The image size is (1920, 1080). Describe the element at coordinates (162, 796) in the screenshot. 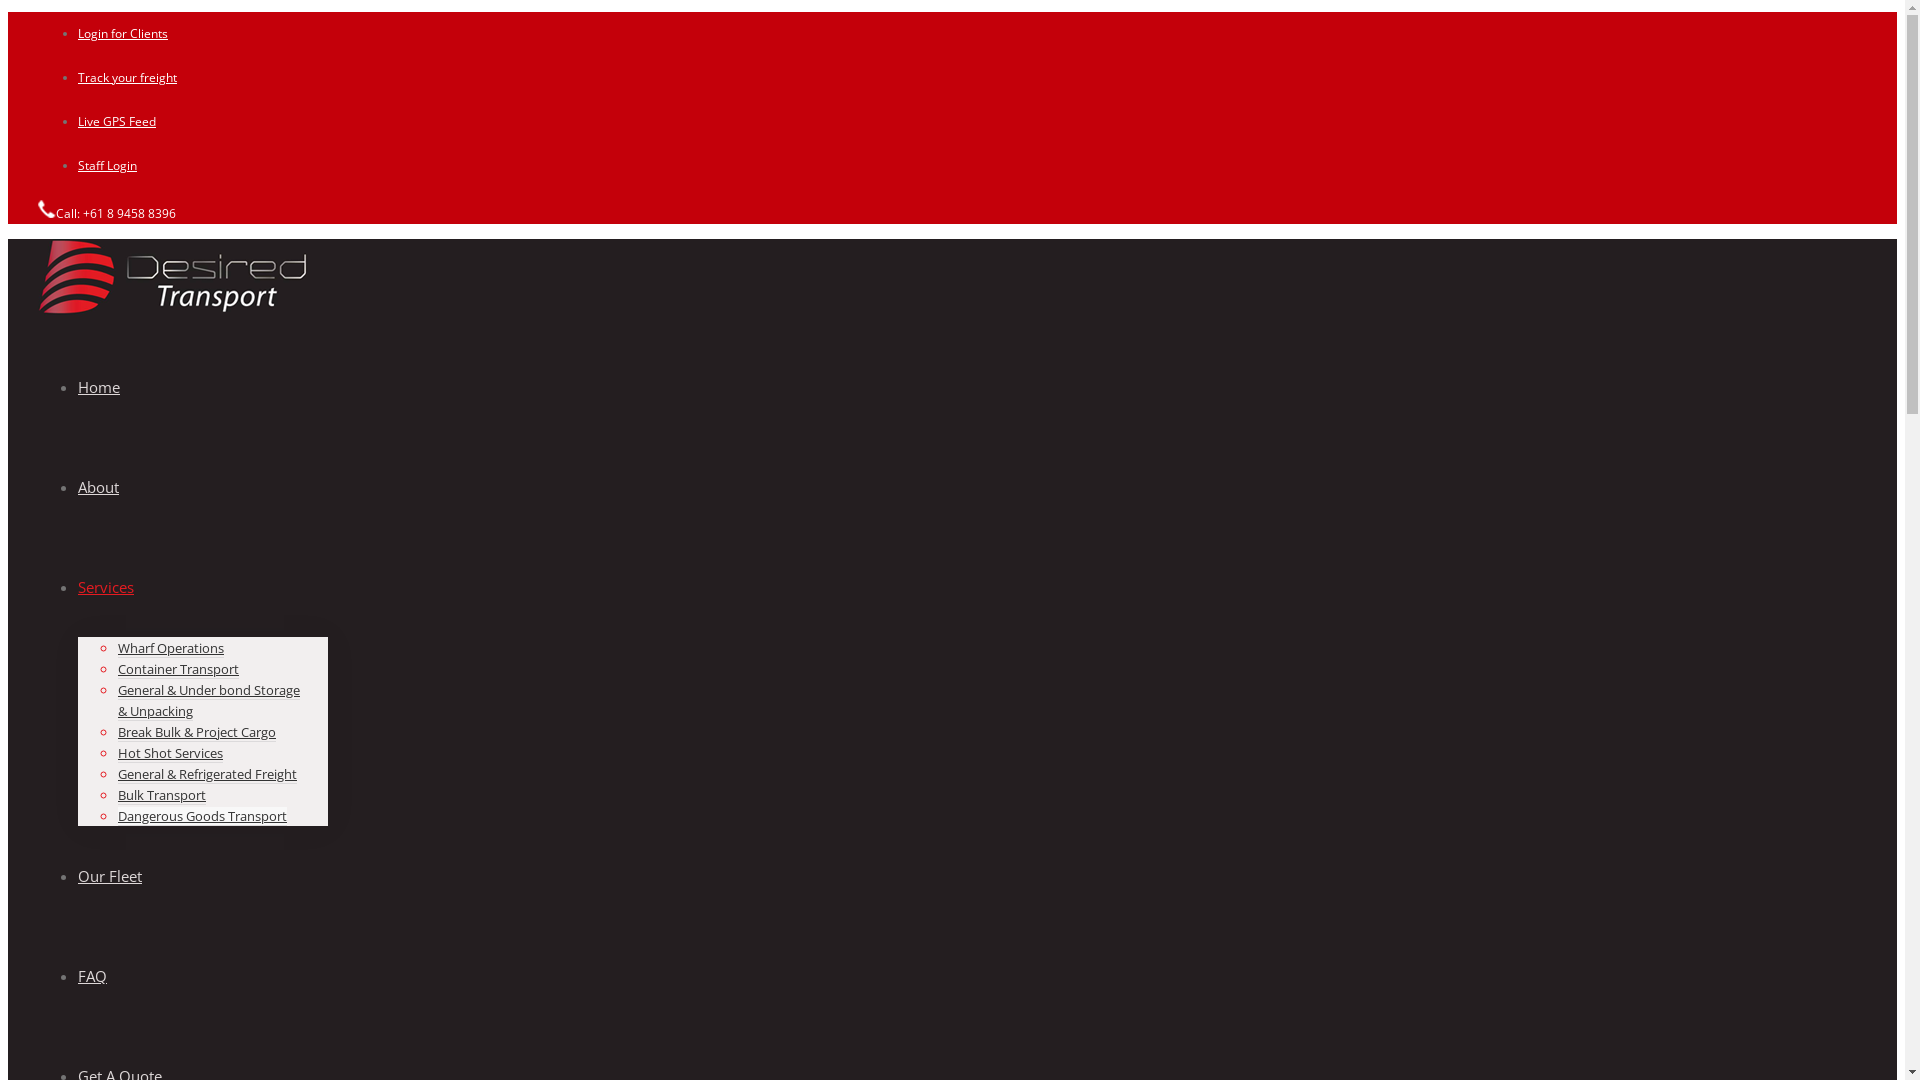

I see `Bulk Transport` at that location.